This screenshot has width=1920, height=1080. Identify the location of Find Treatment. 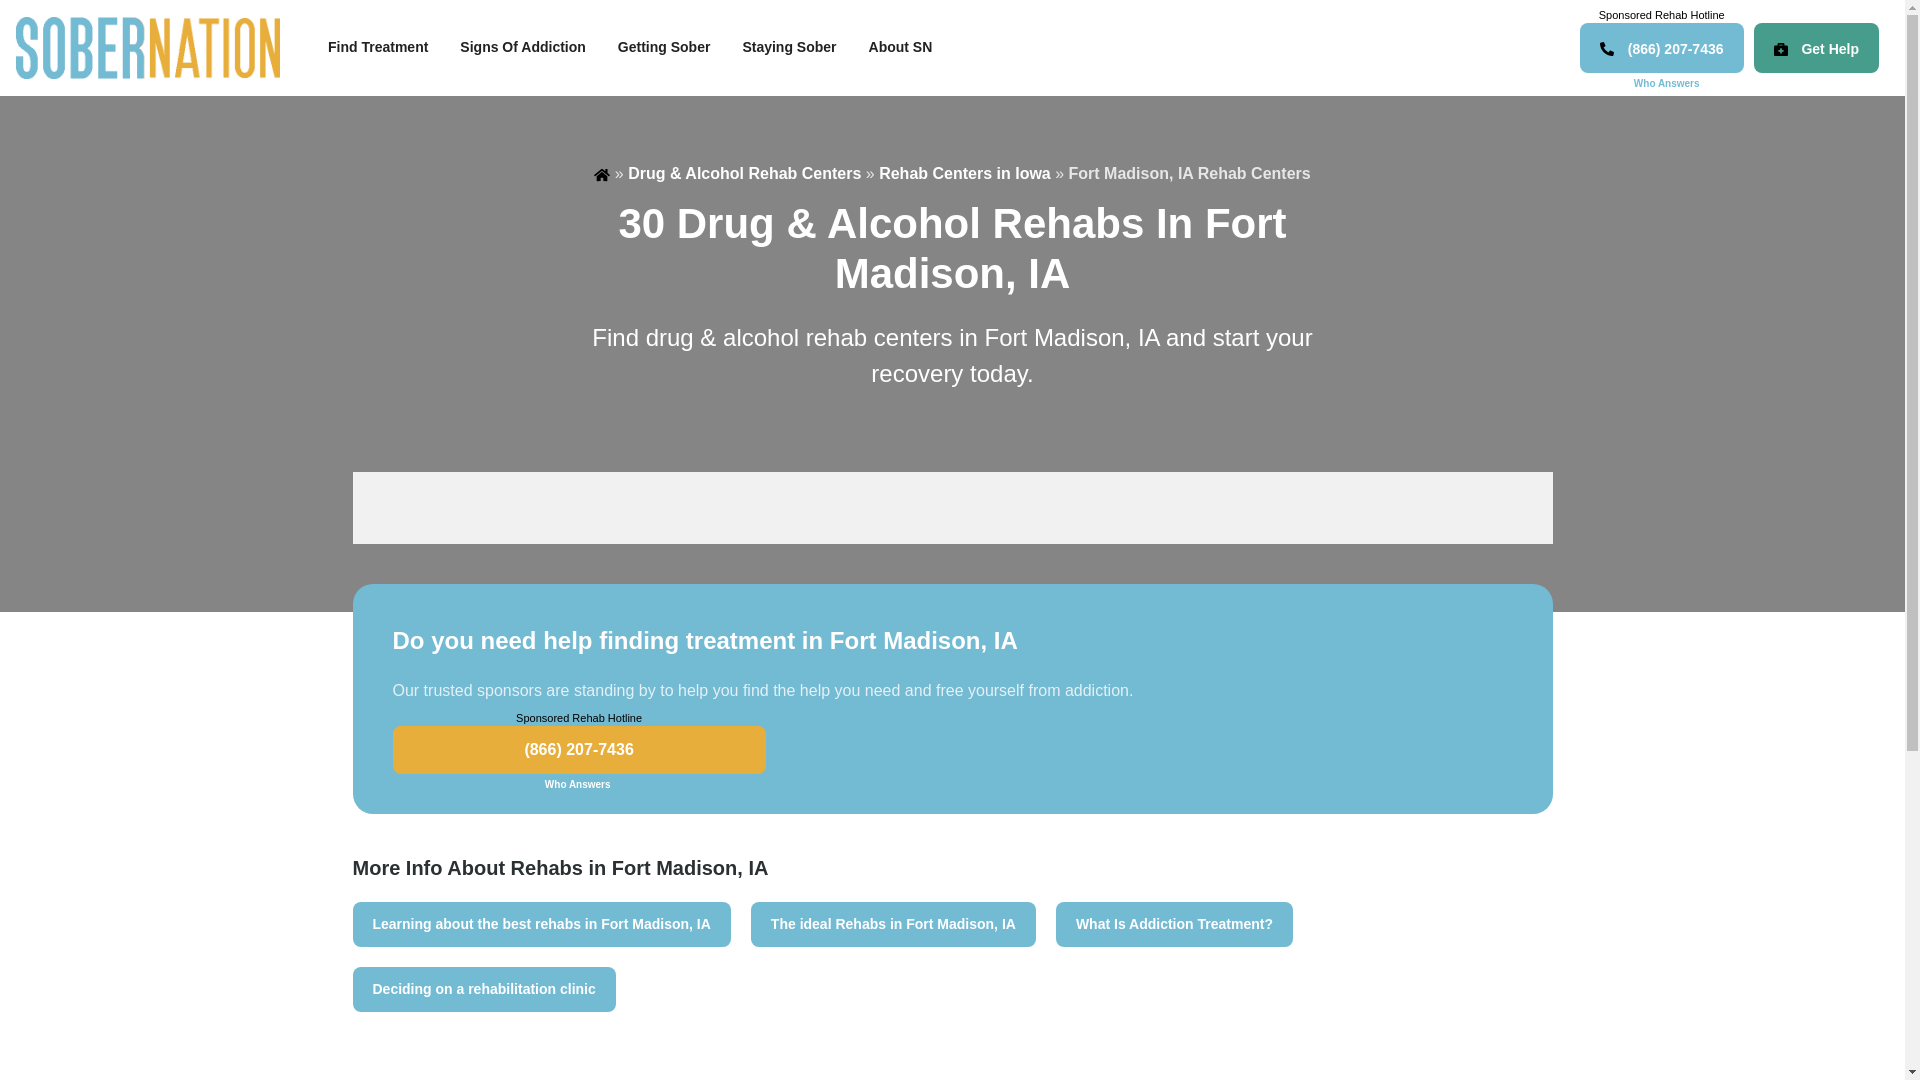
(377, 48).